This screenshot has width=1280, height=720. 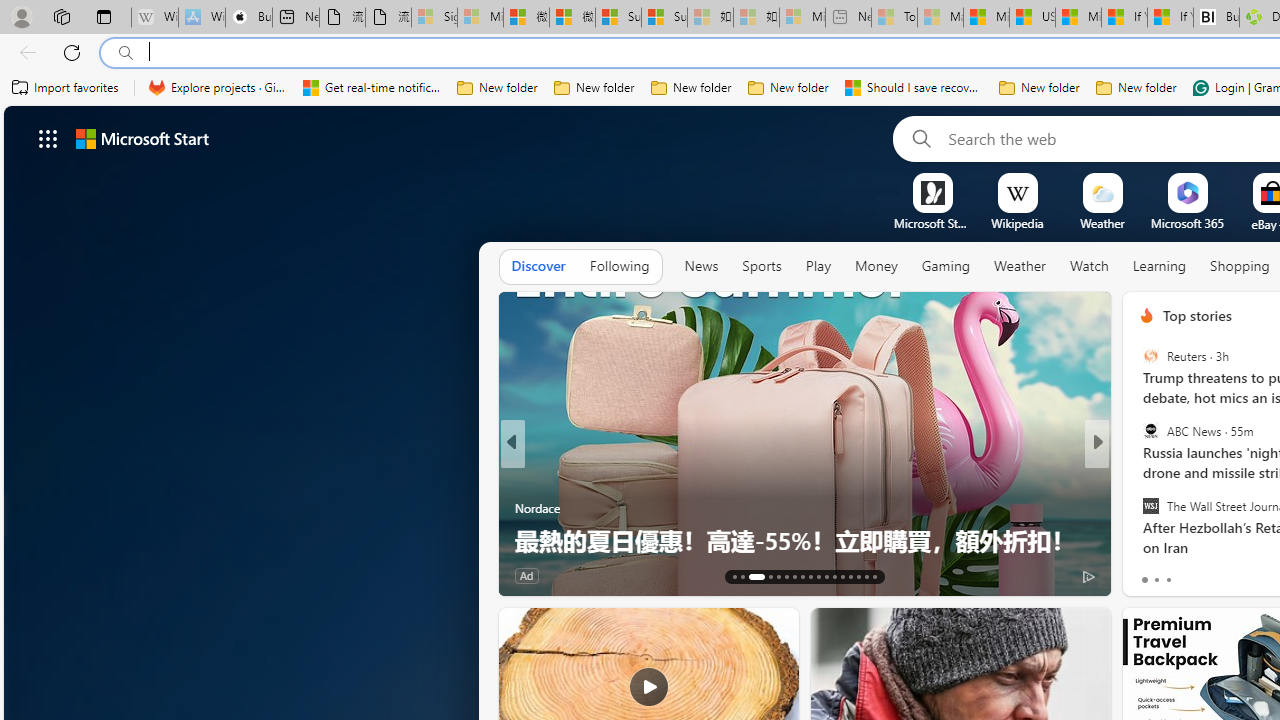 I want to click on Weather, so click(x=1020, y=267).